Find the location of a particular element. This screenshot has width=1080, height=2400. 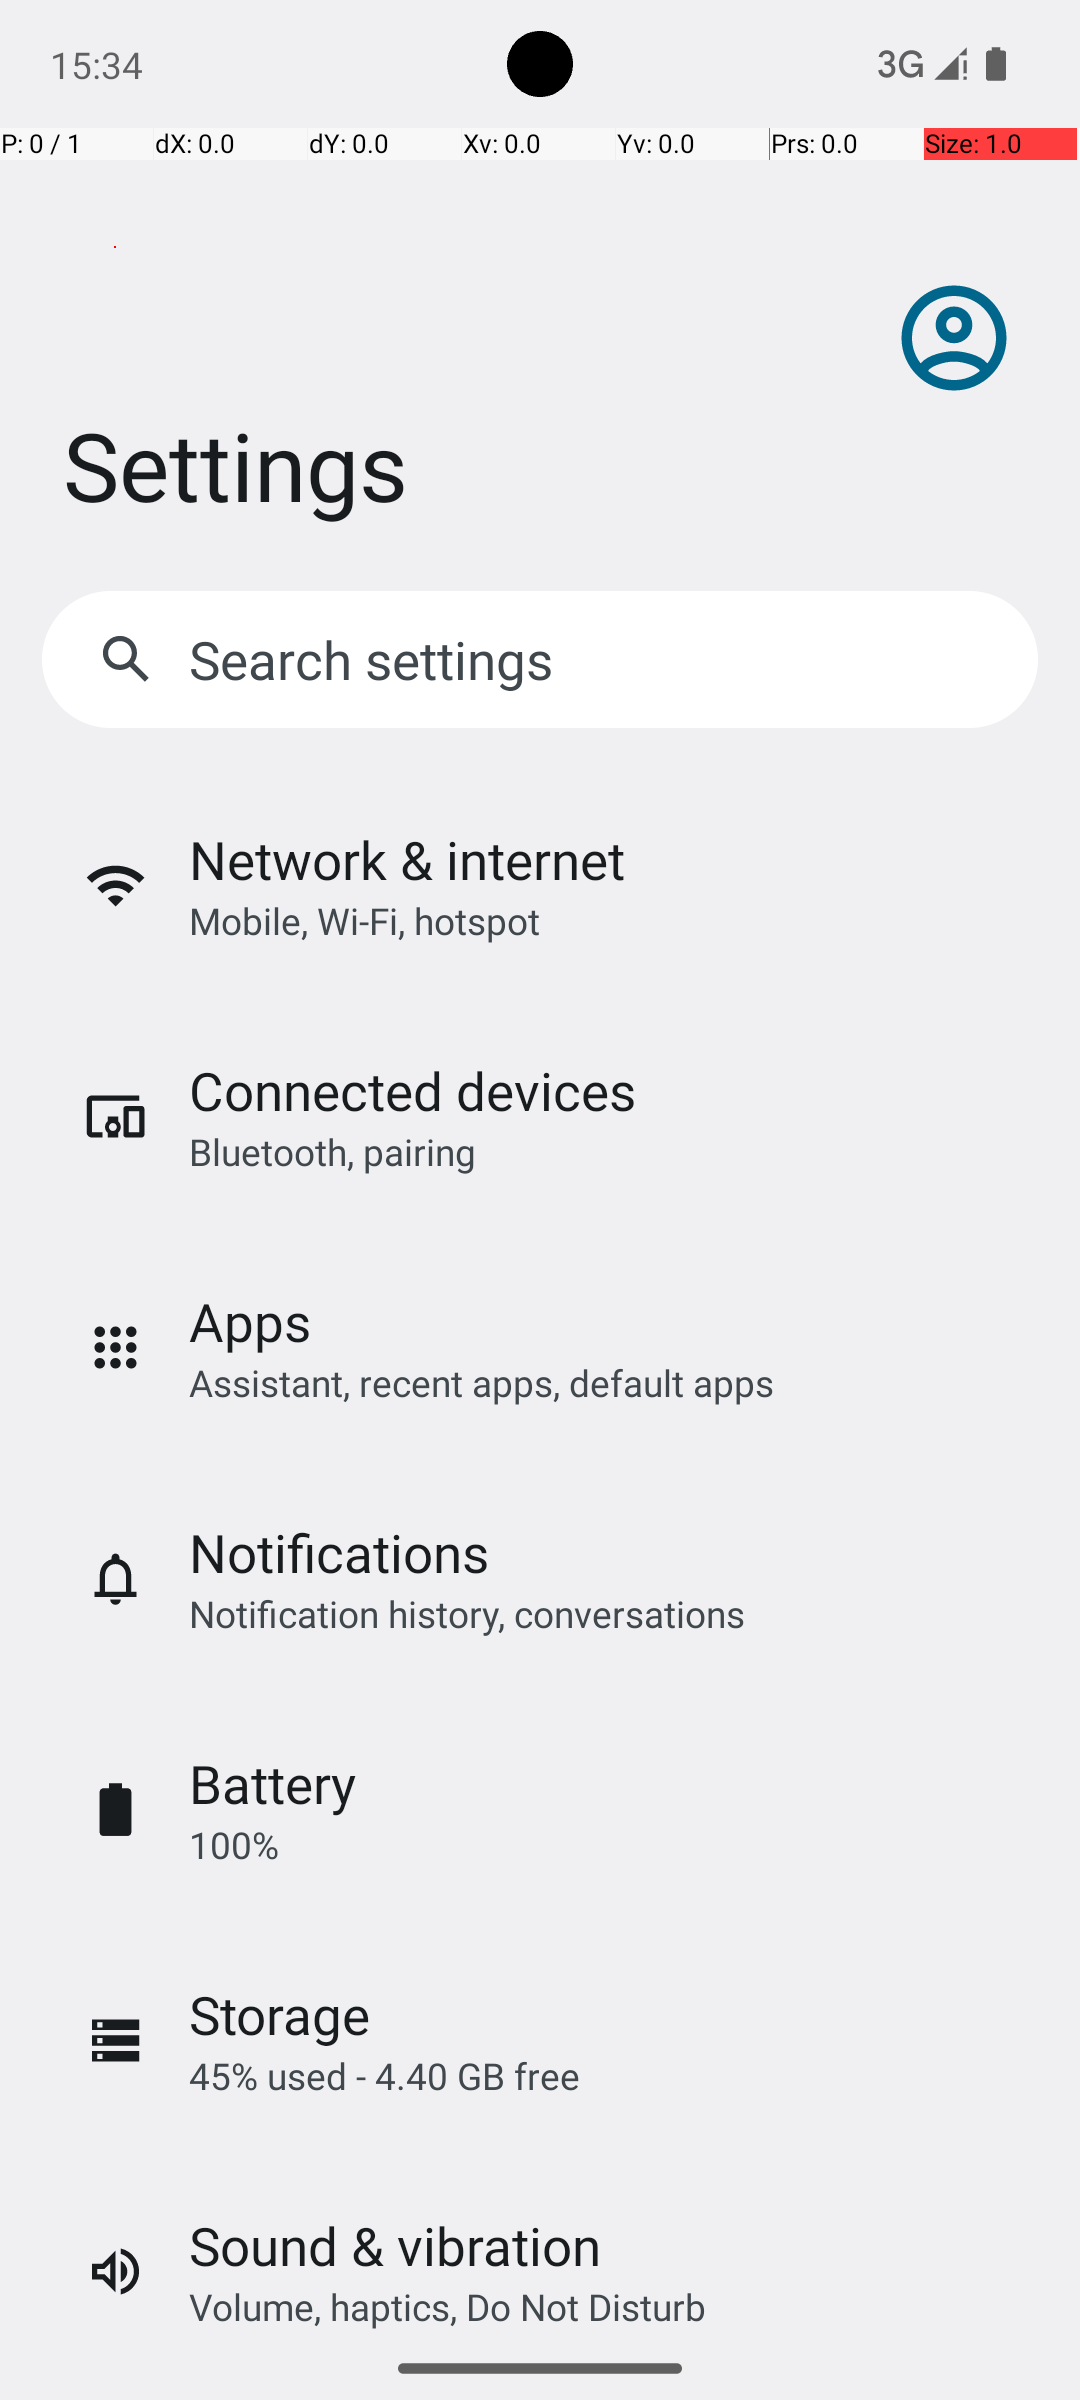

45% used - 4.40 GB free is located at coordinates (384, 2076).